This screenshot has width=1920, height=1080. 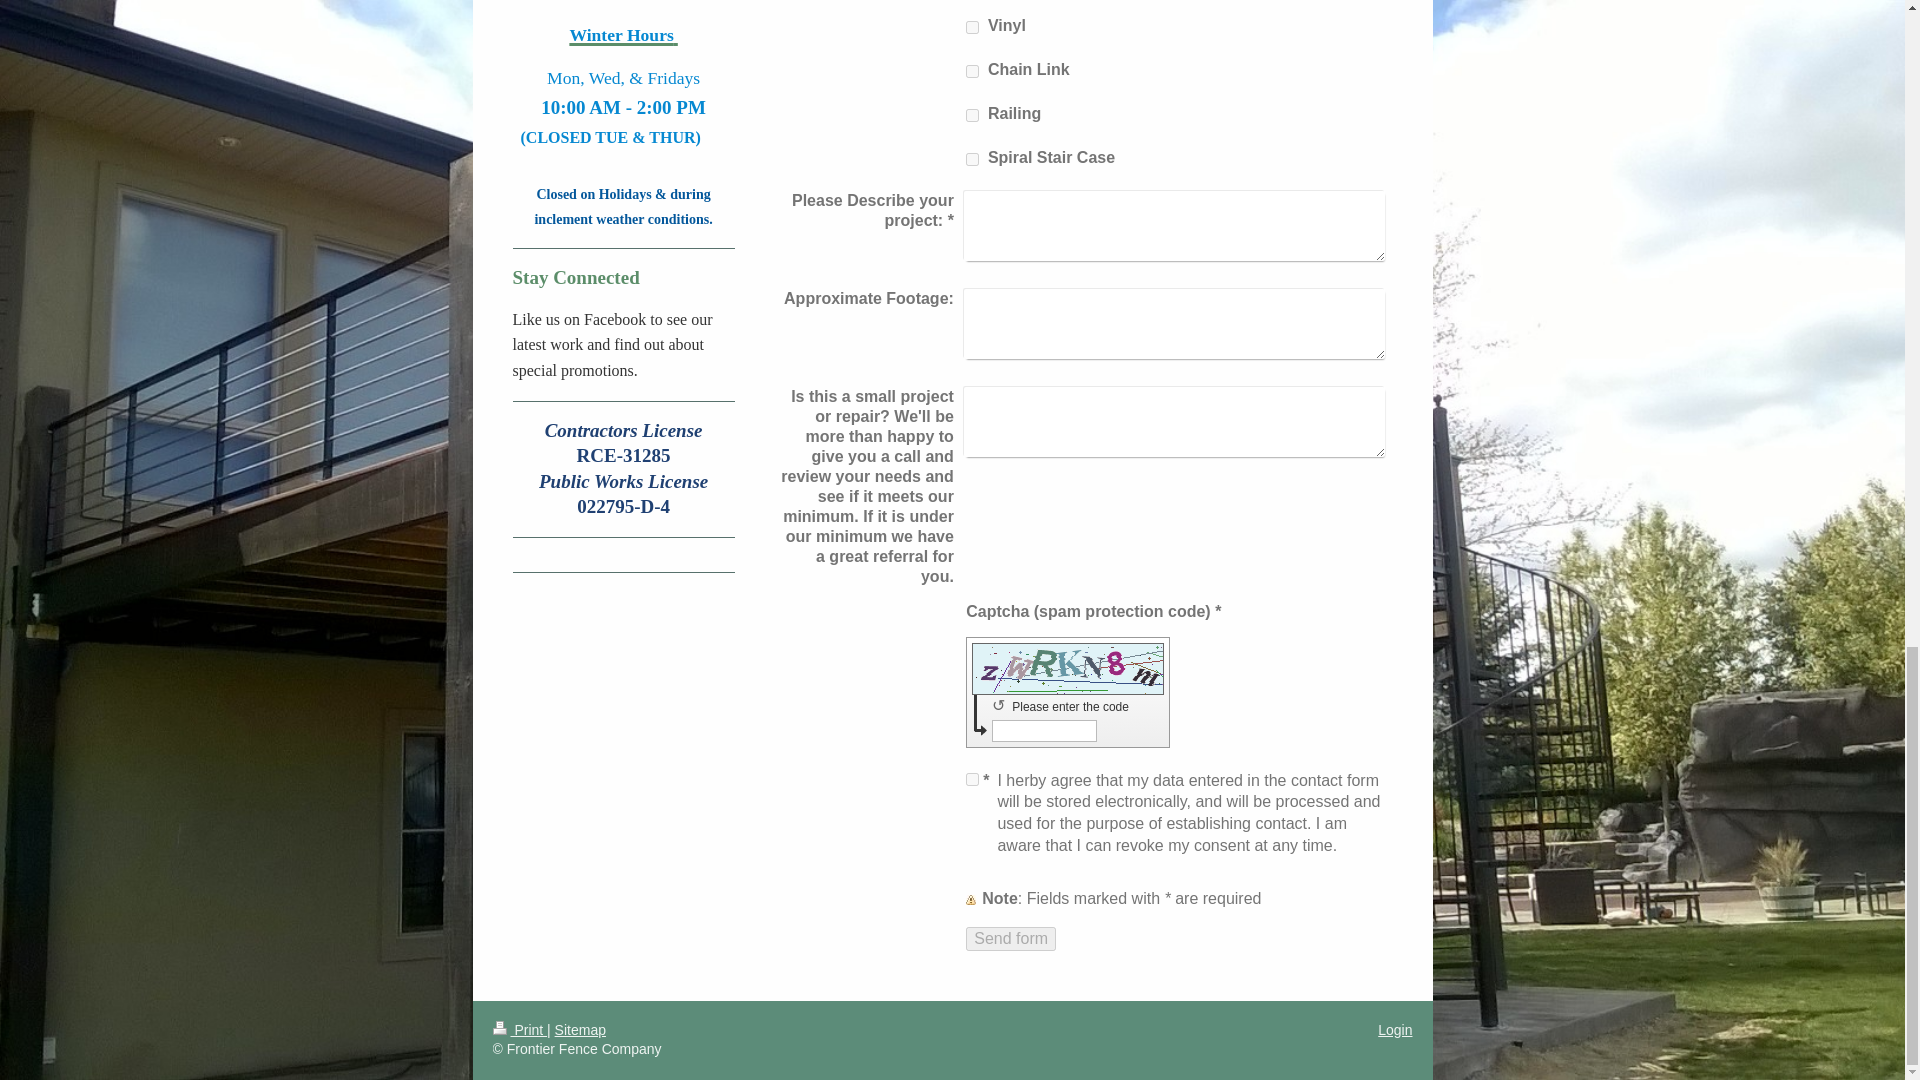 What do you see at coordinates (972, 70) in the screenshot?
I see `on` at bounding box center [972, 70].